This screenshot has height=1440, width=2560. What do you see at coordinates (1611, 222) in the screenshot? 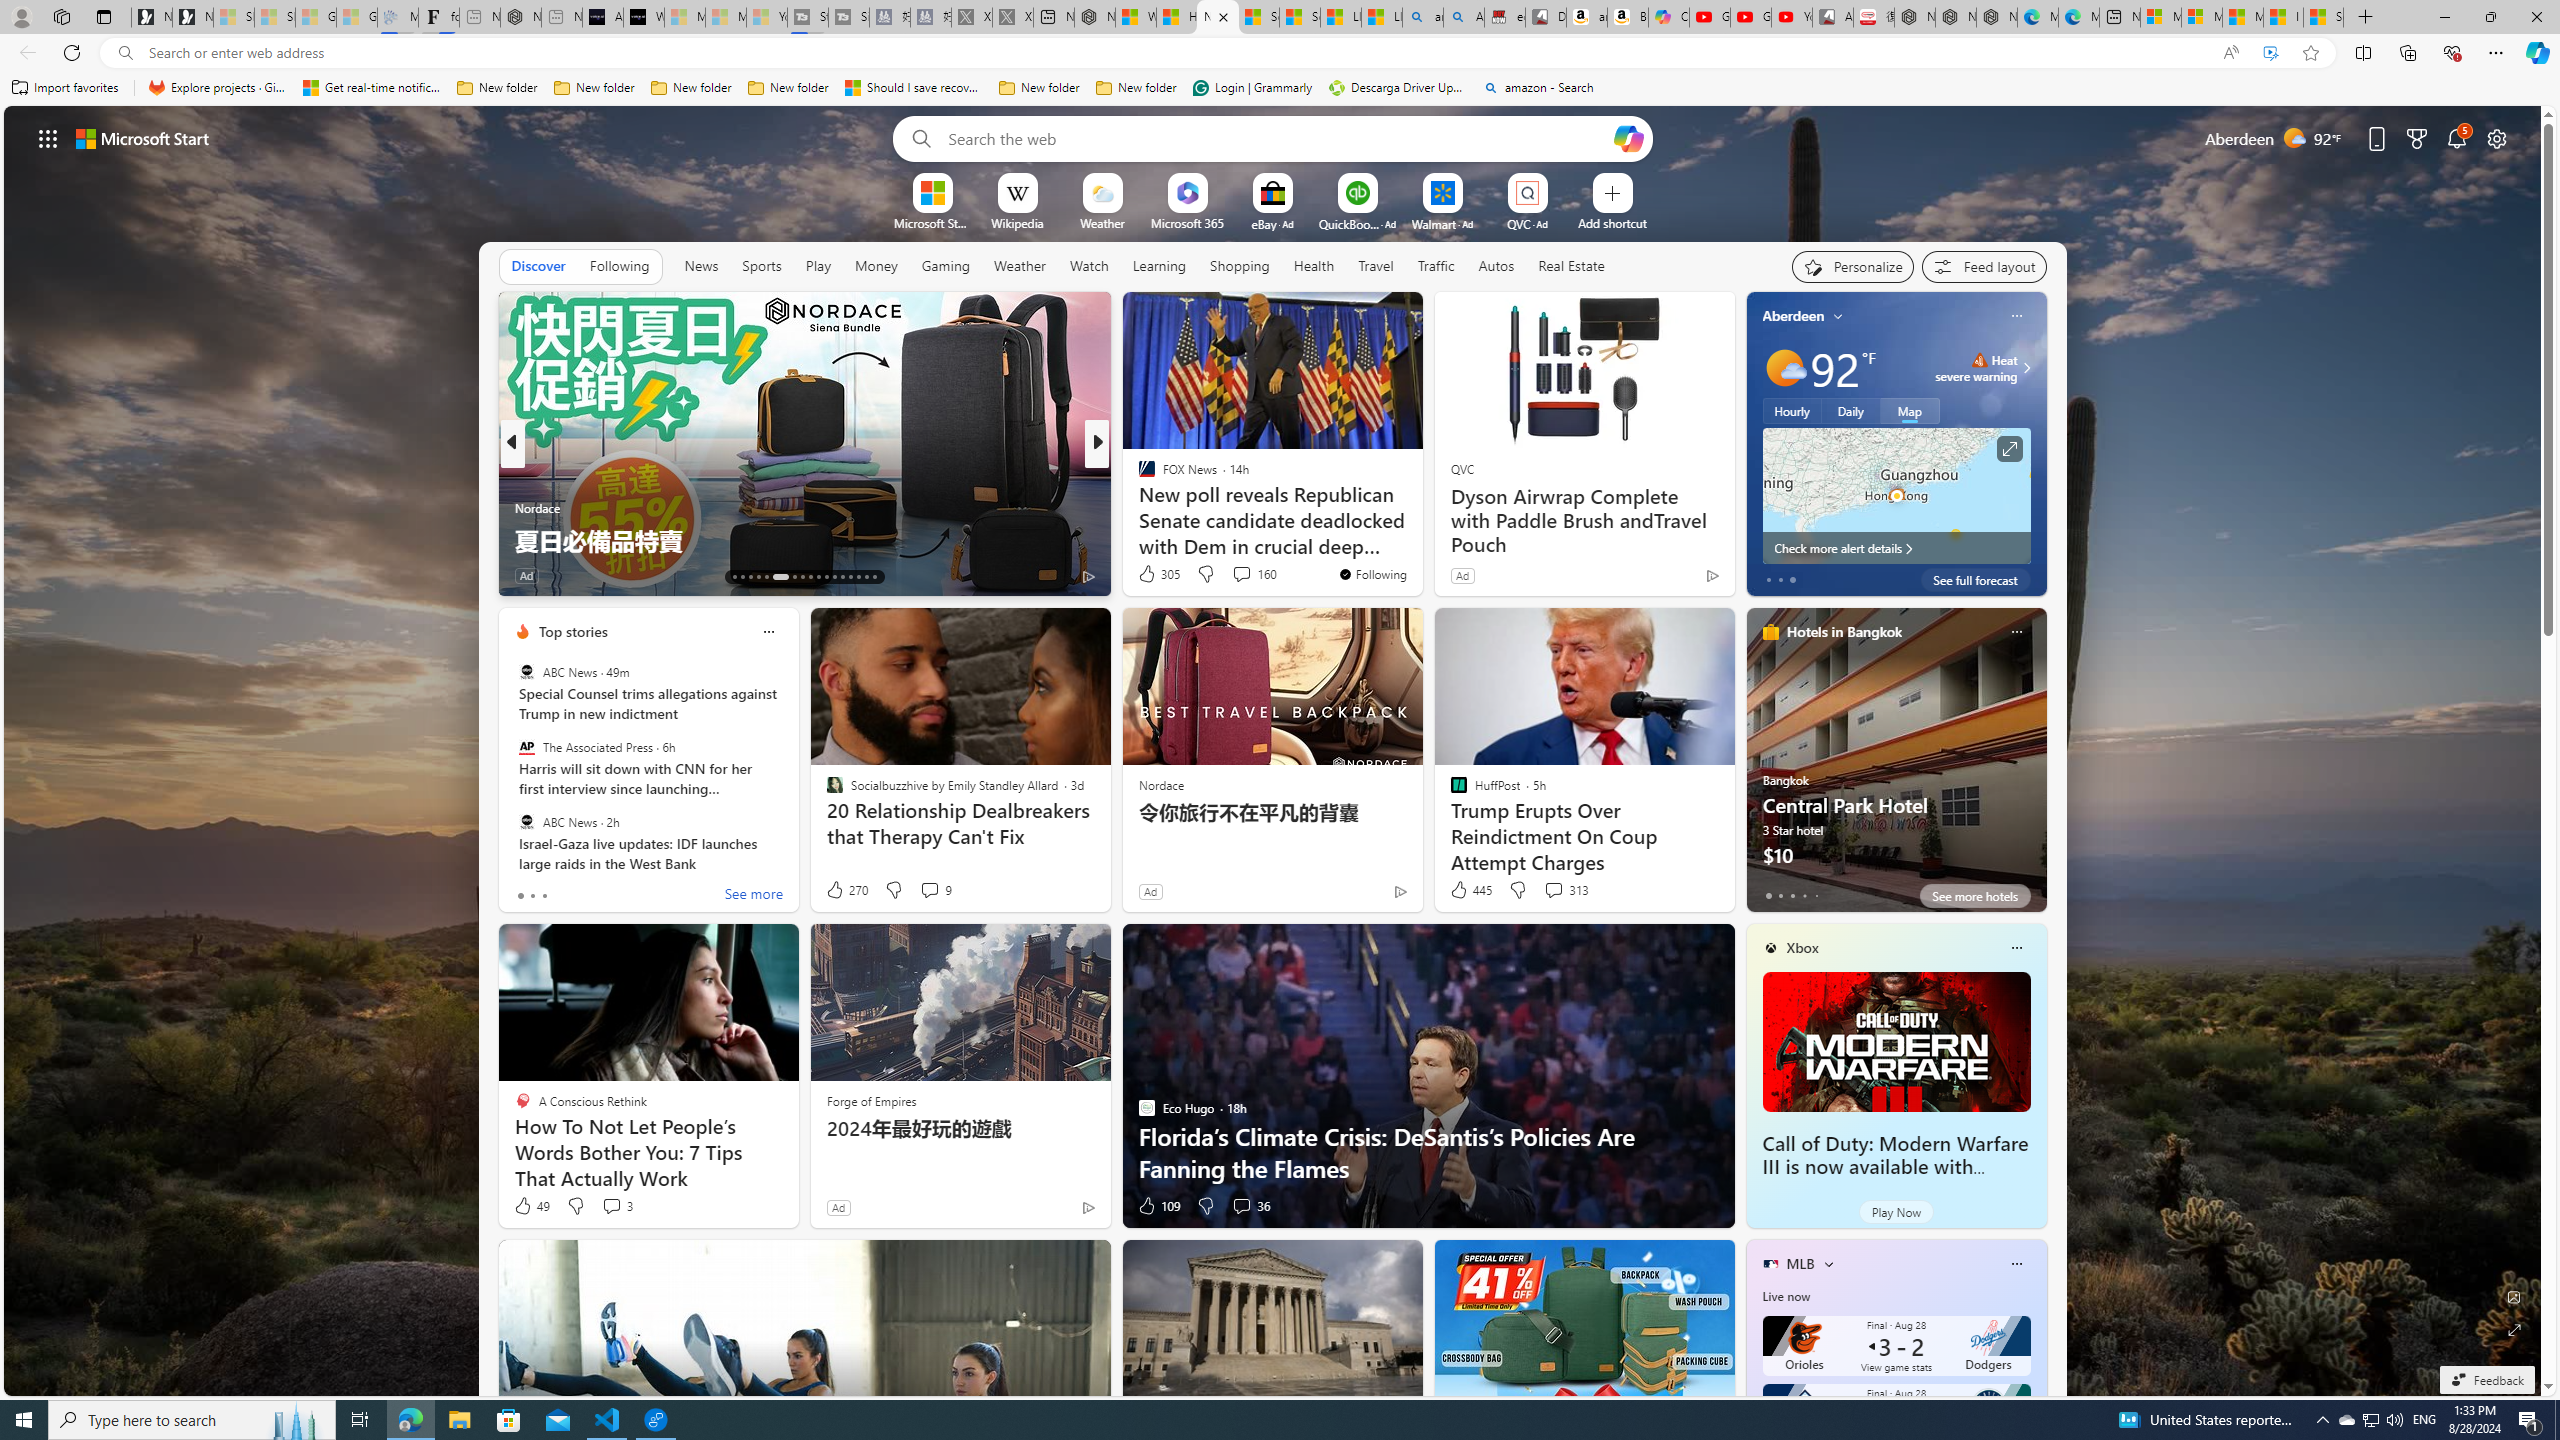
I see `Add a site` at bounding box center [1611, 222].